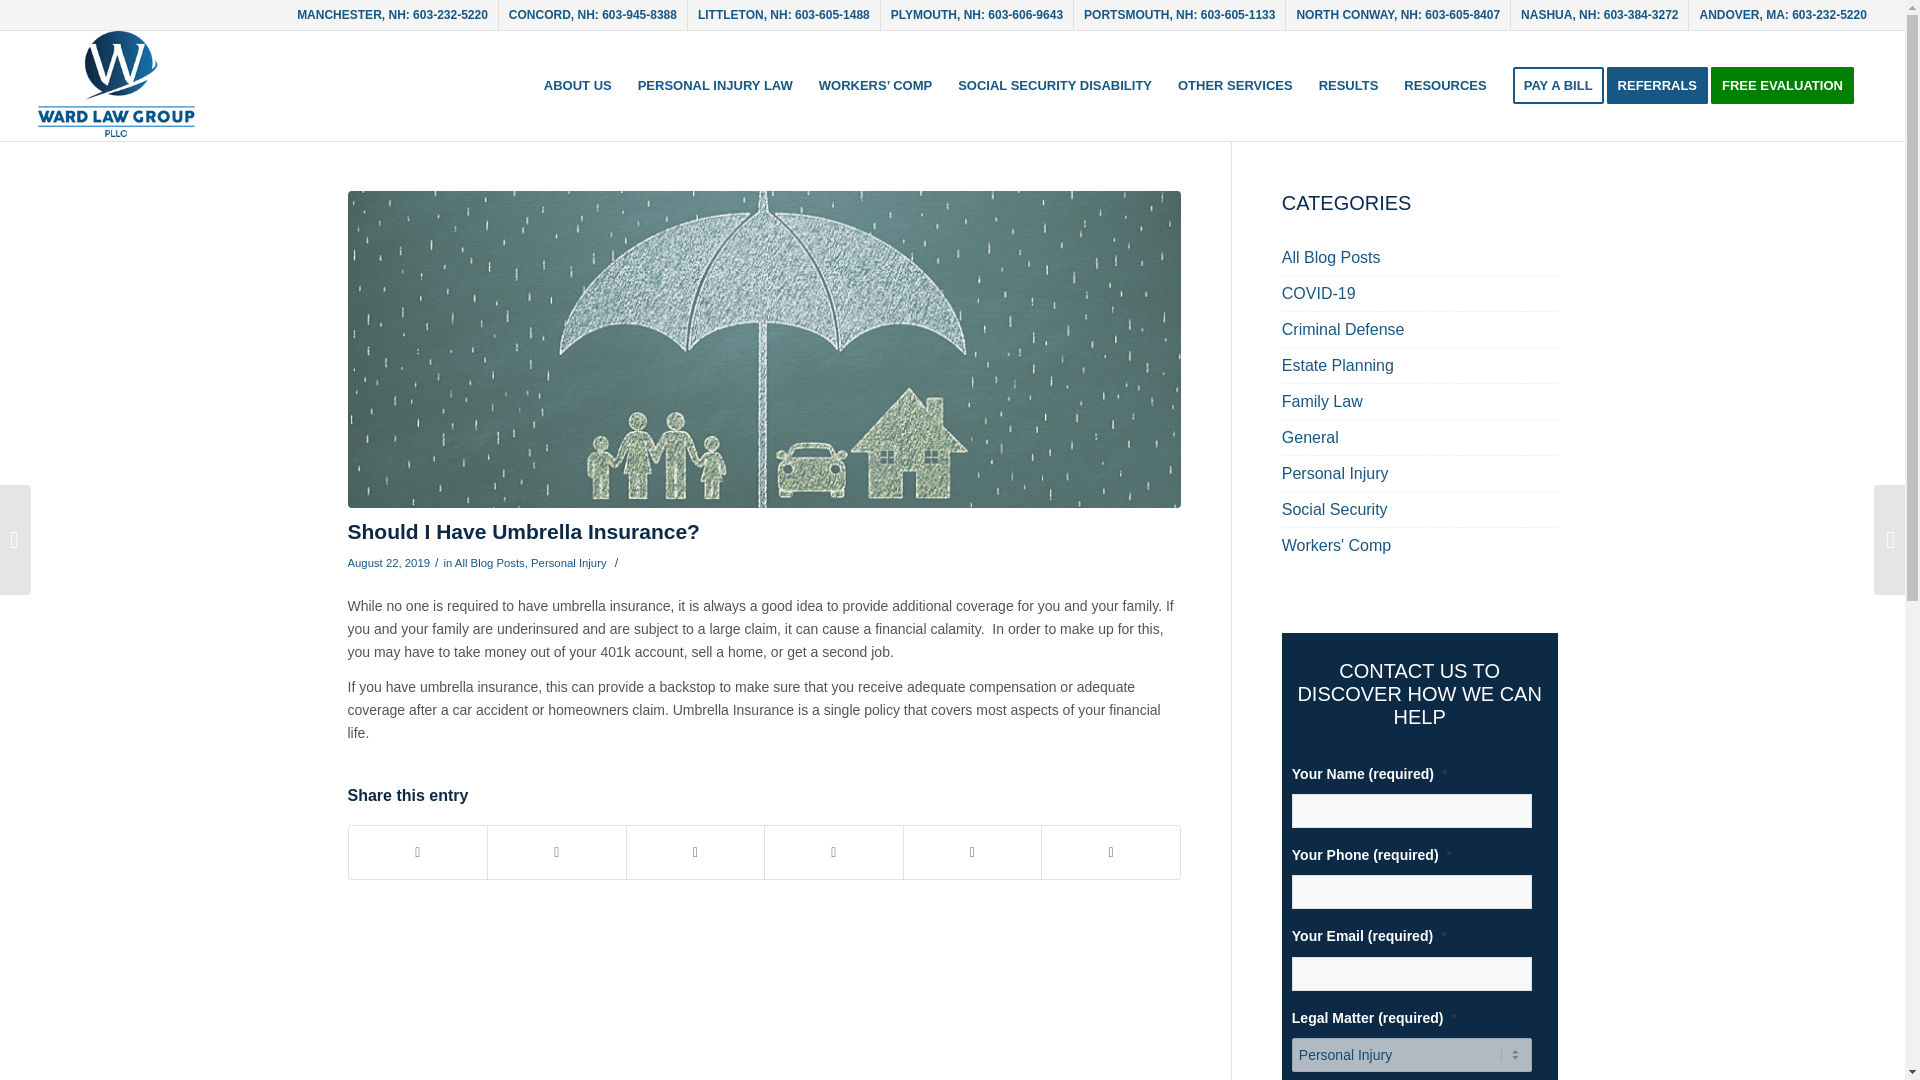  Describe the element at coordinates (1054, 86) in the screenshot. I see `SOCIAL SECURITY DISABILITY` at that location.